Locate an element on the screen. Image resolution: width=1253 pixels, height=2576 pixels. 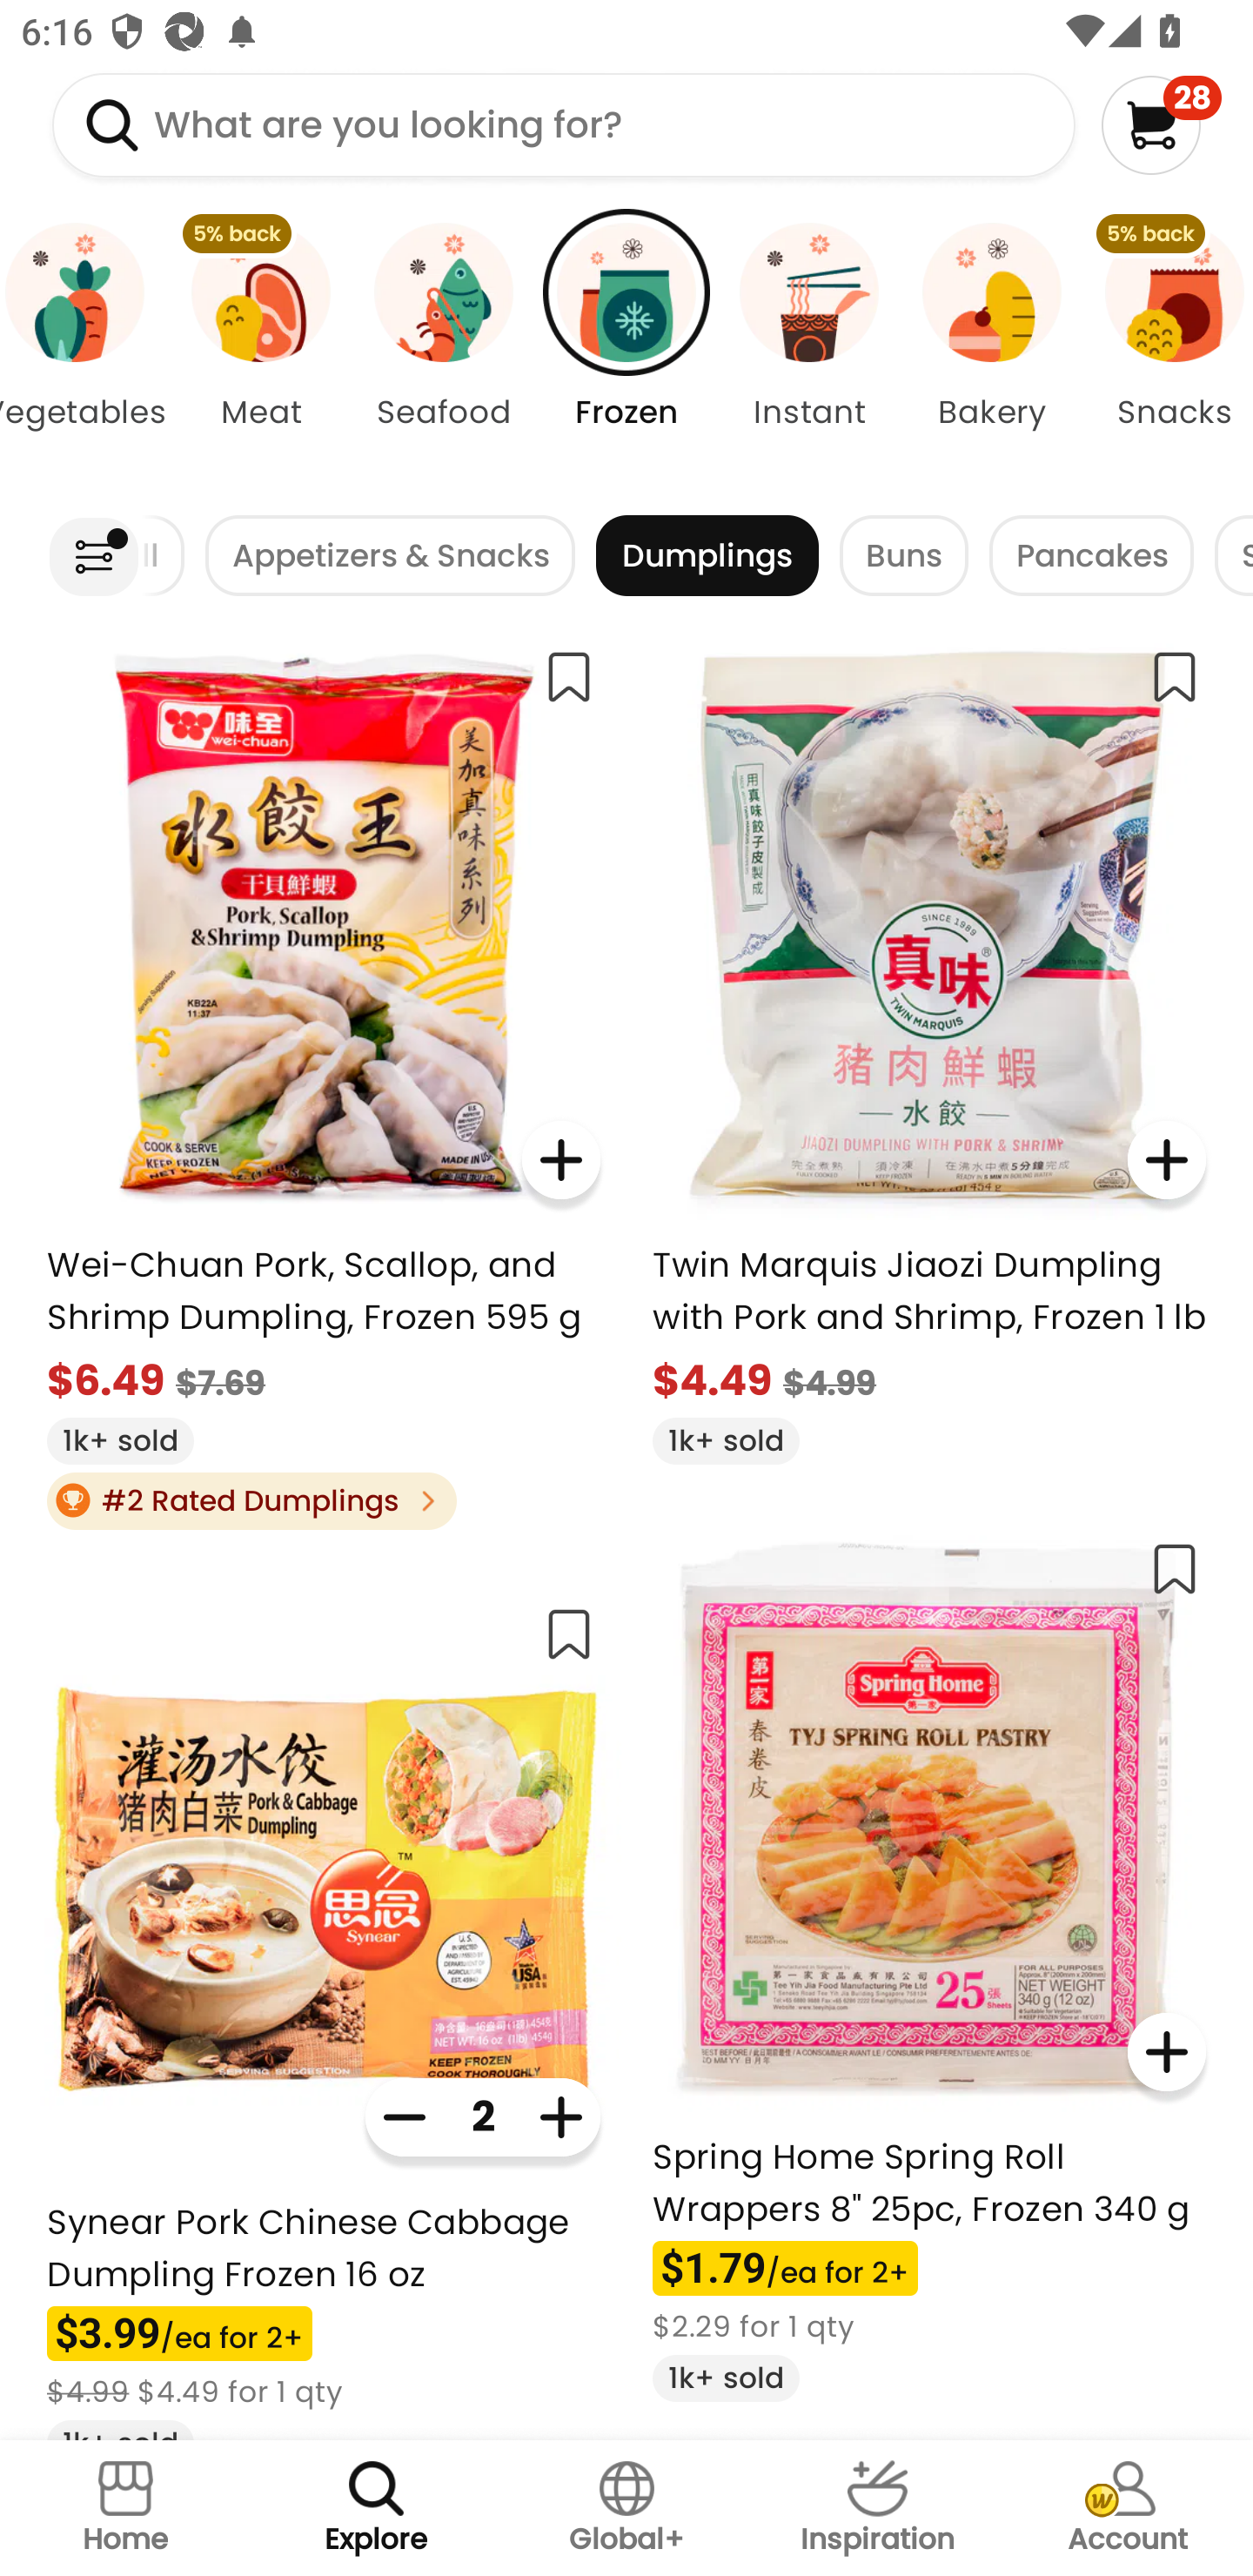
Account is located at coordinates (1128, 2508).